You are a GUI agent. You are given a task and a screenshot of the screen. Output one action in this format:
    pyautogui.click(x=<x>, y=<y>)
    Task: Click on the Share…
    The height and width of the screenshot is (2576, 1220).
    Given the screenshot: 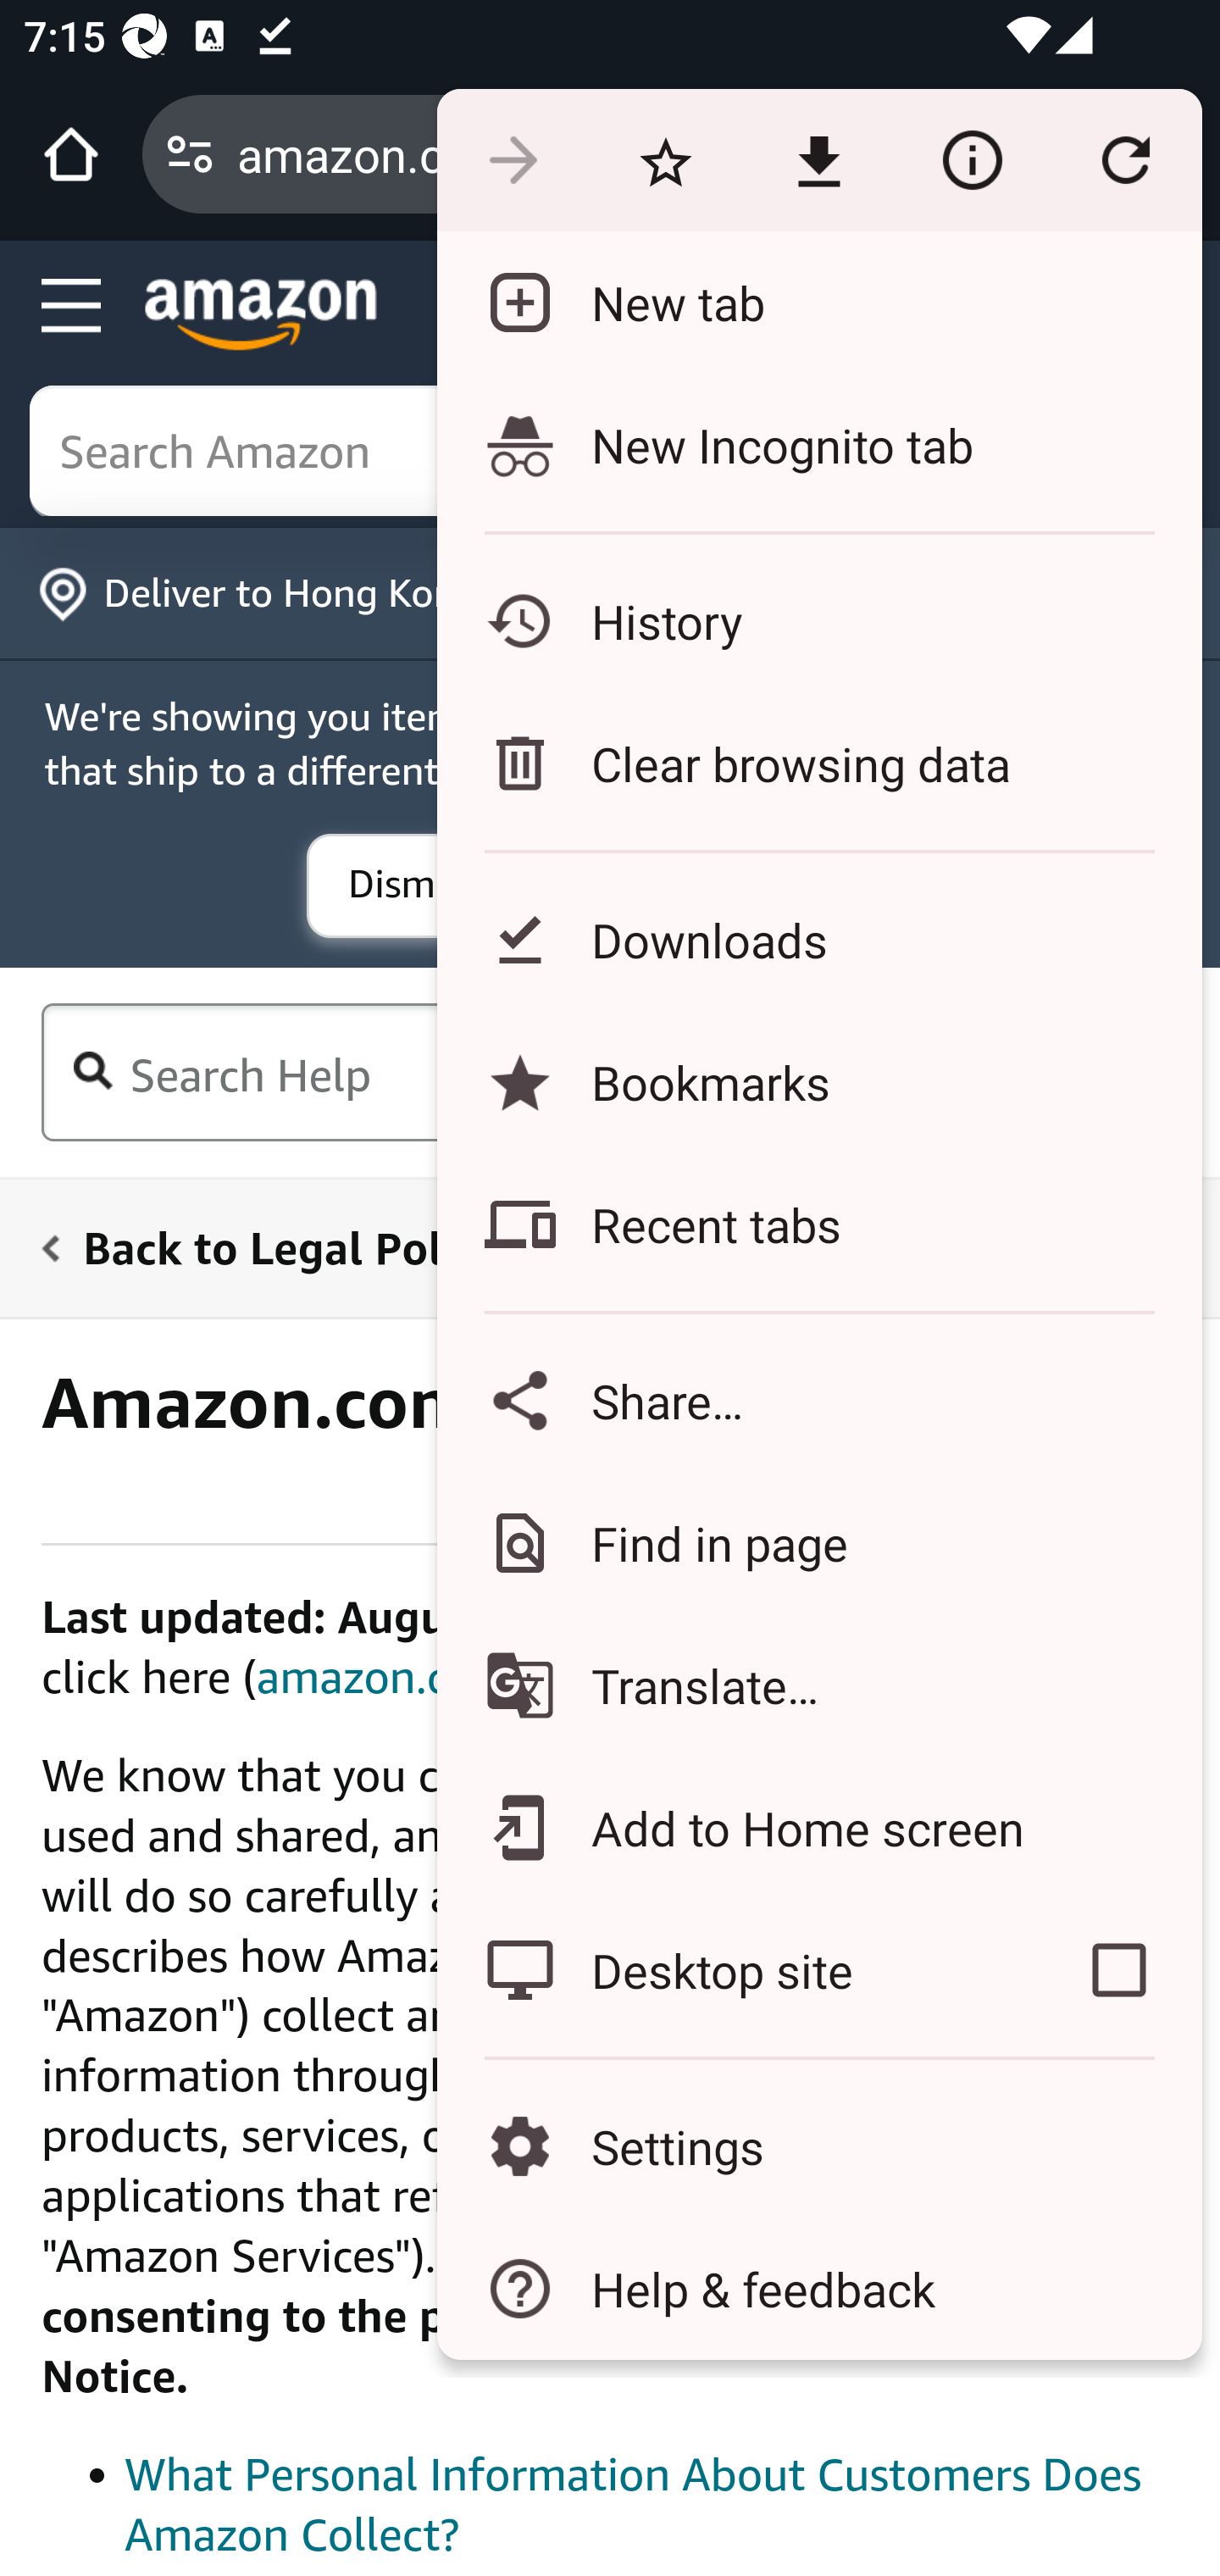 What is the action you would take?
    pyautogui.click(x=818, y=1400)
    